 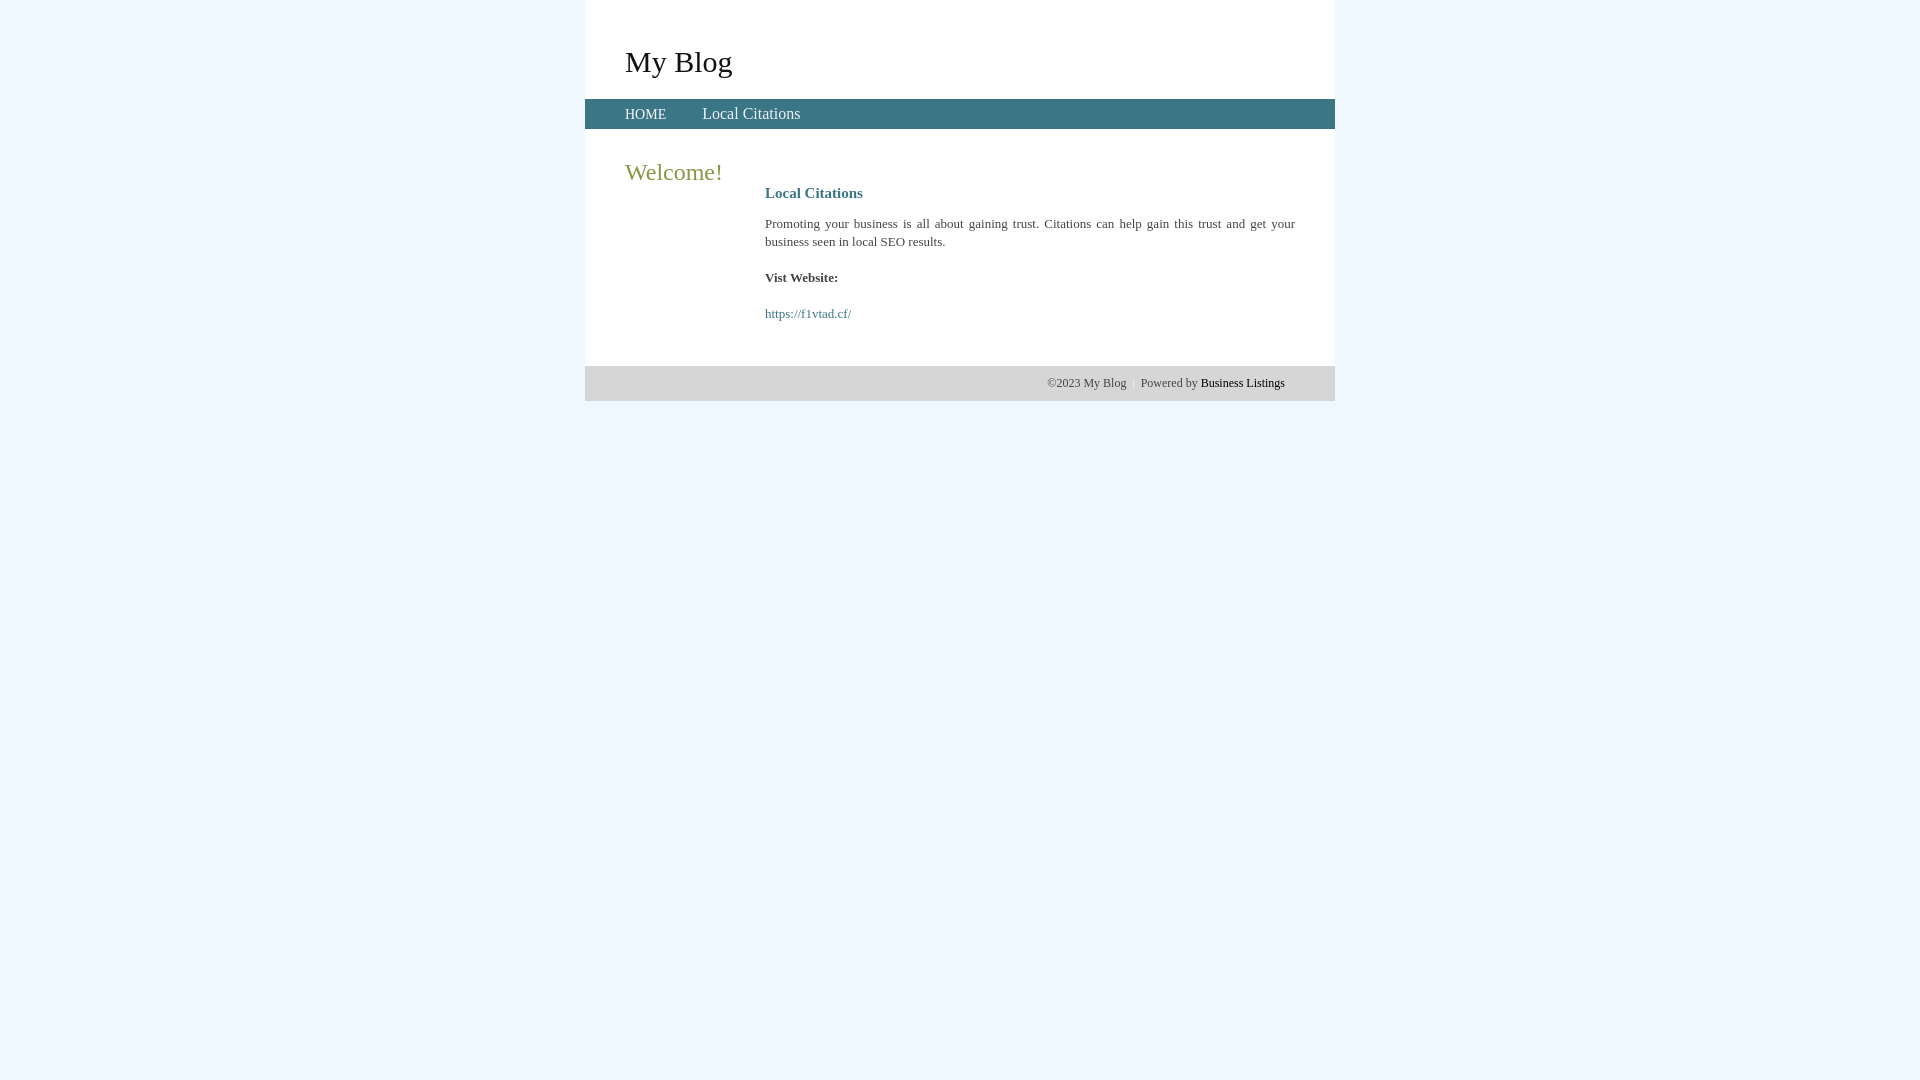 What do you see at coordinates (808, 314) in the screenshot?
I see `https://f1vtad.cf/` at bounding box center [808, 314].